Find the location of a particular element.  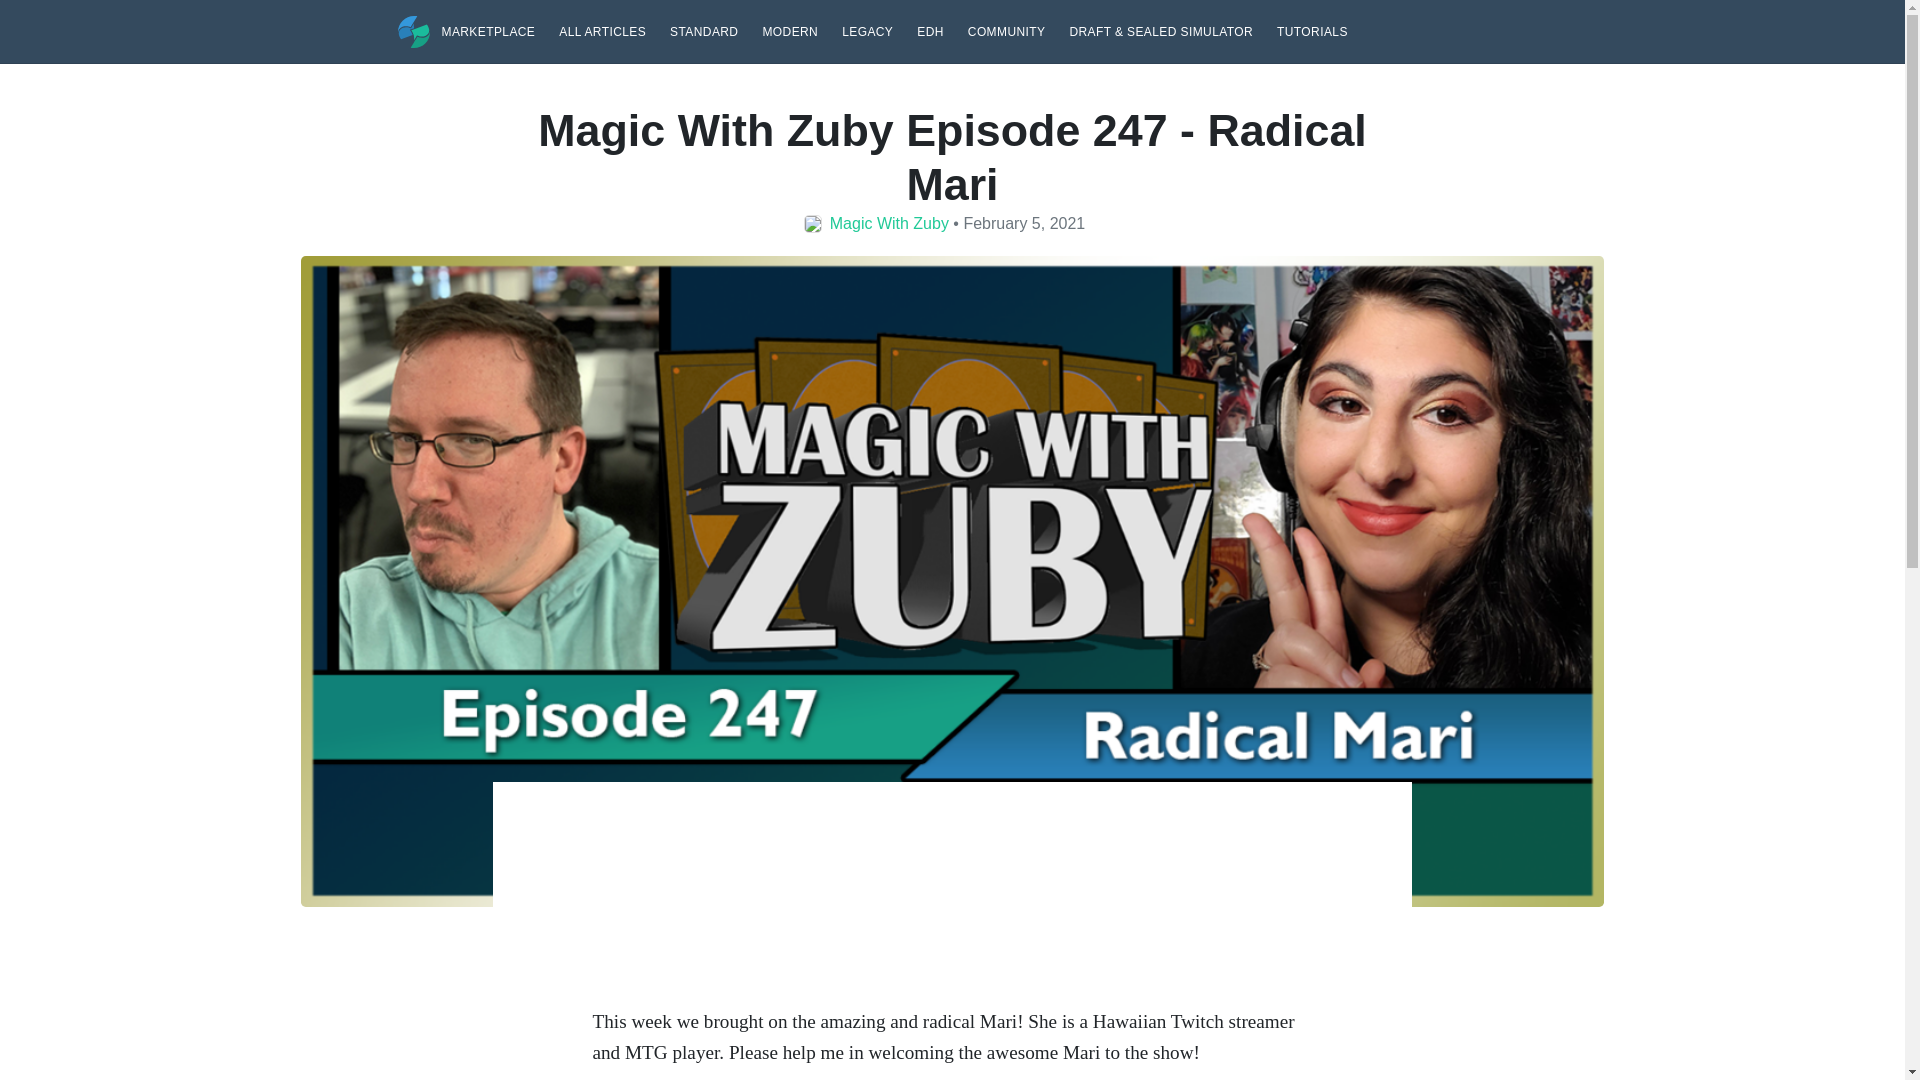

STANDARD is located at coordinates (704, 30).